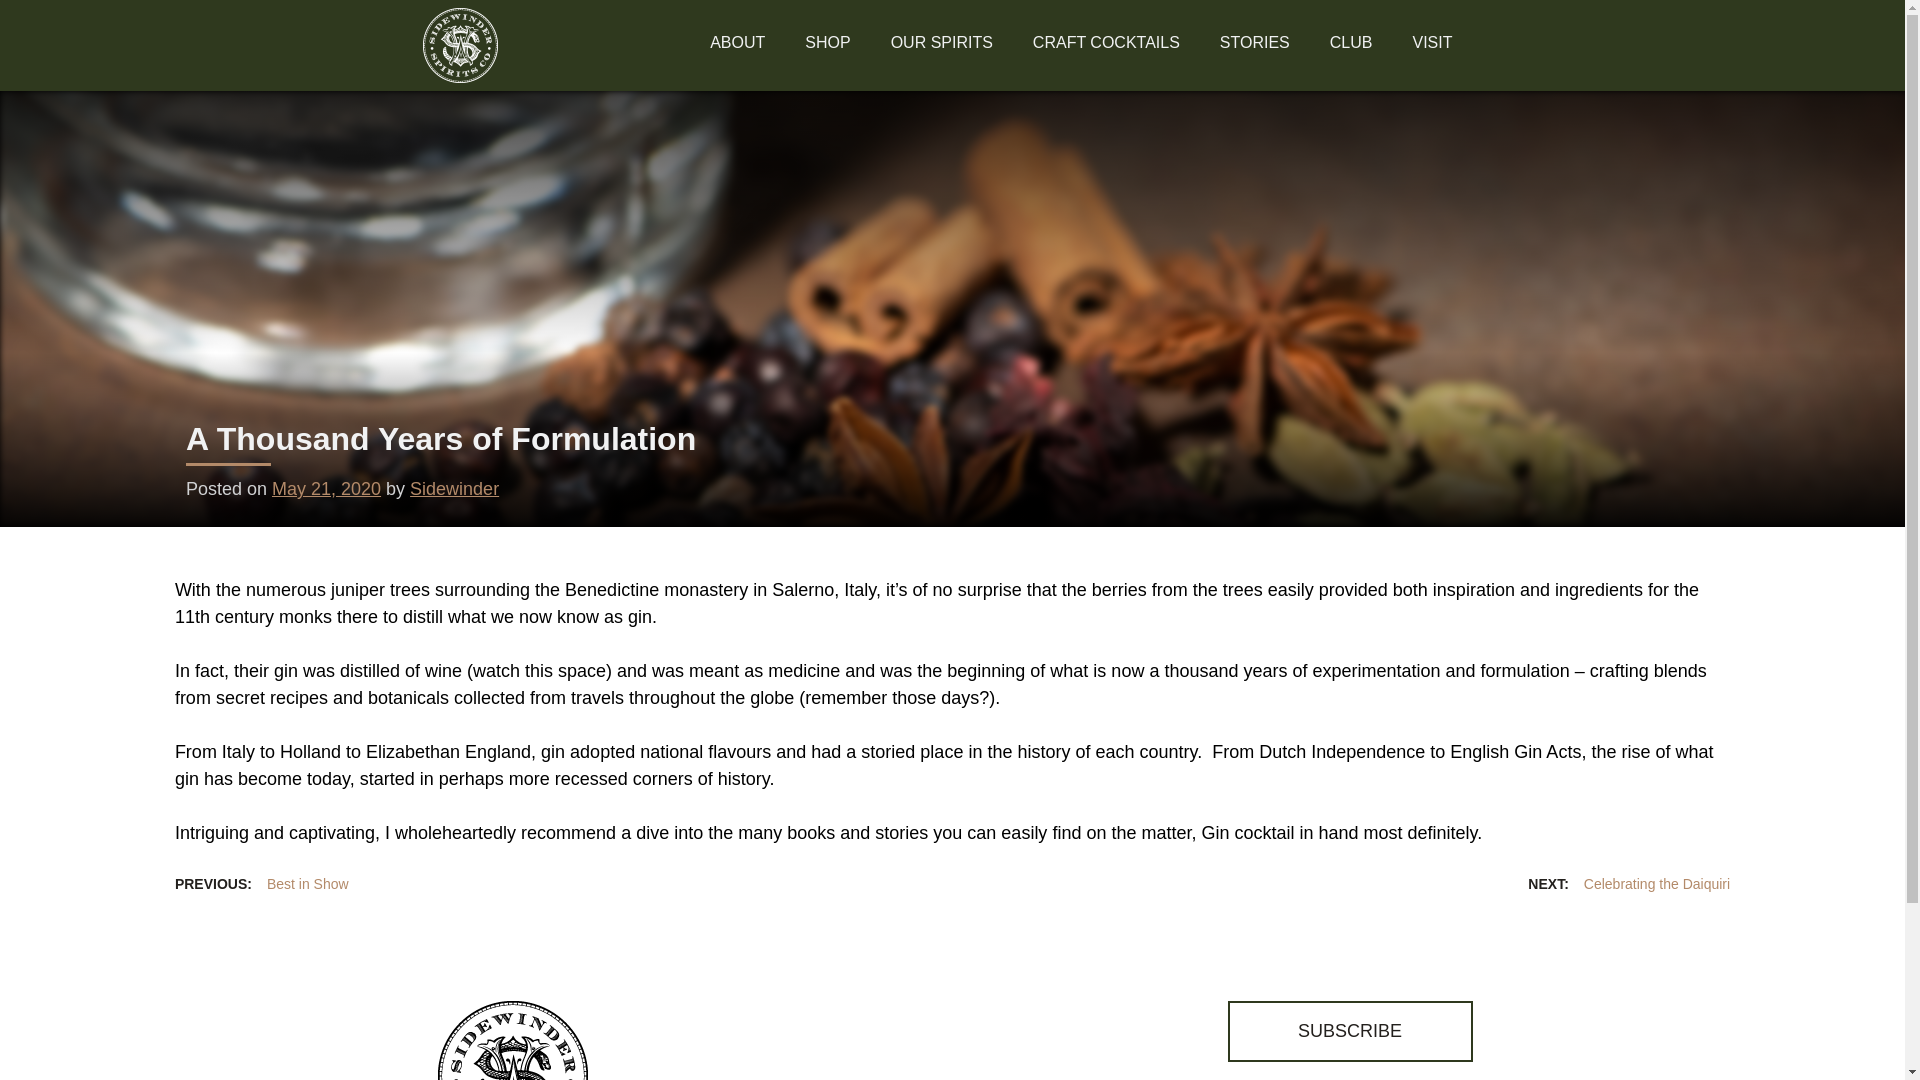  Describe the element at coordinates (1254, 46) in the screenshot. I see `STORIES` at that location.